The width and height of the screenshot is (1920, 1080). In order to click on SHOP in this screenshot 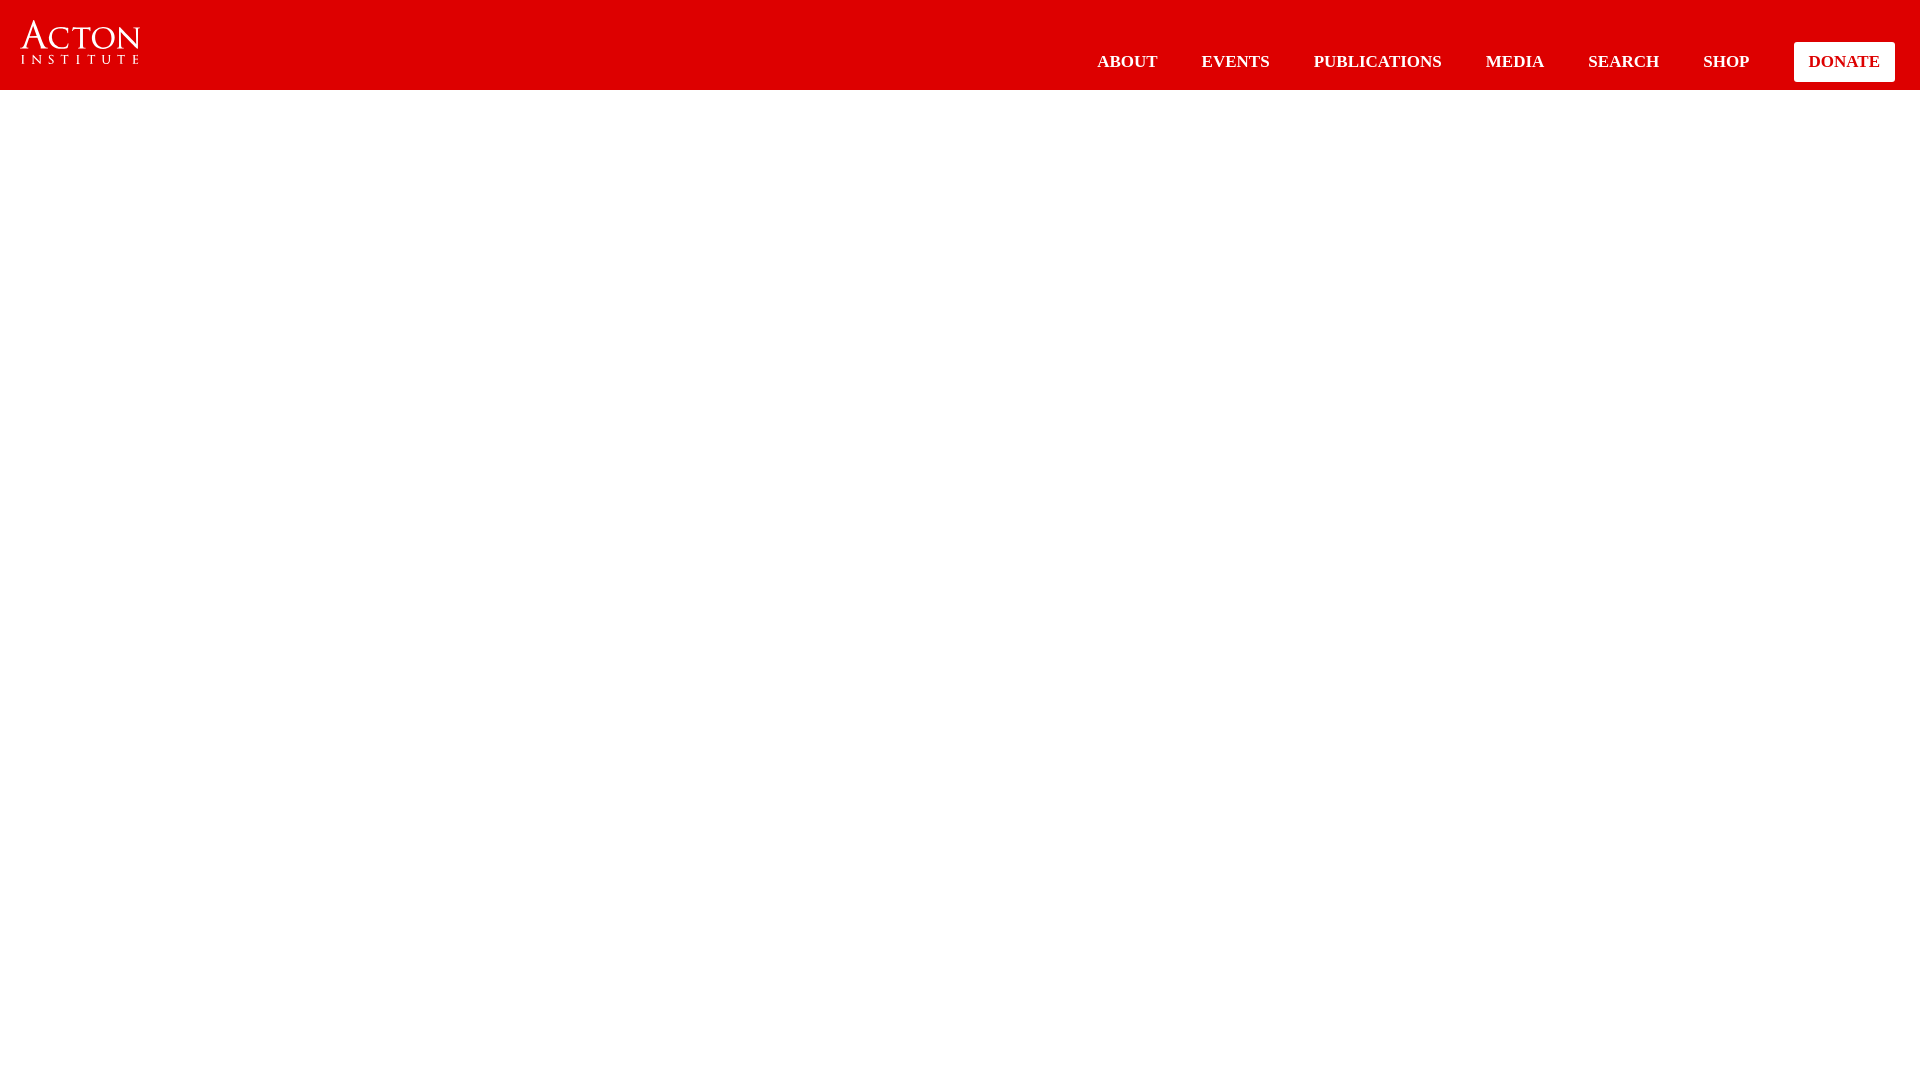, I will do `click(1726, 61)`.